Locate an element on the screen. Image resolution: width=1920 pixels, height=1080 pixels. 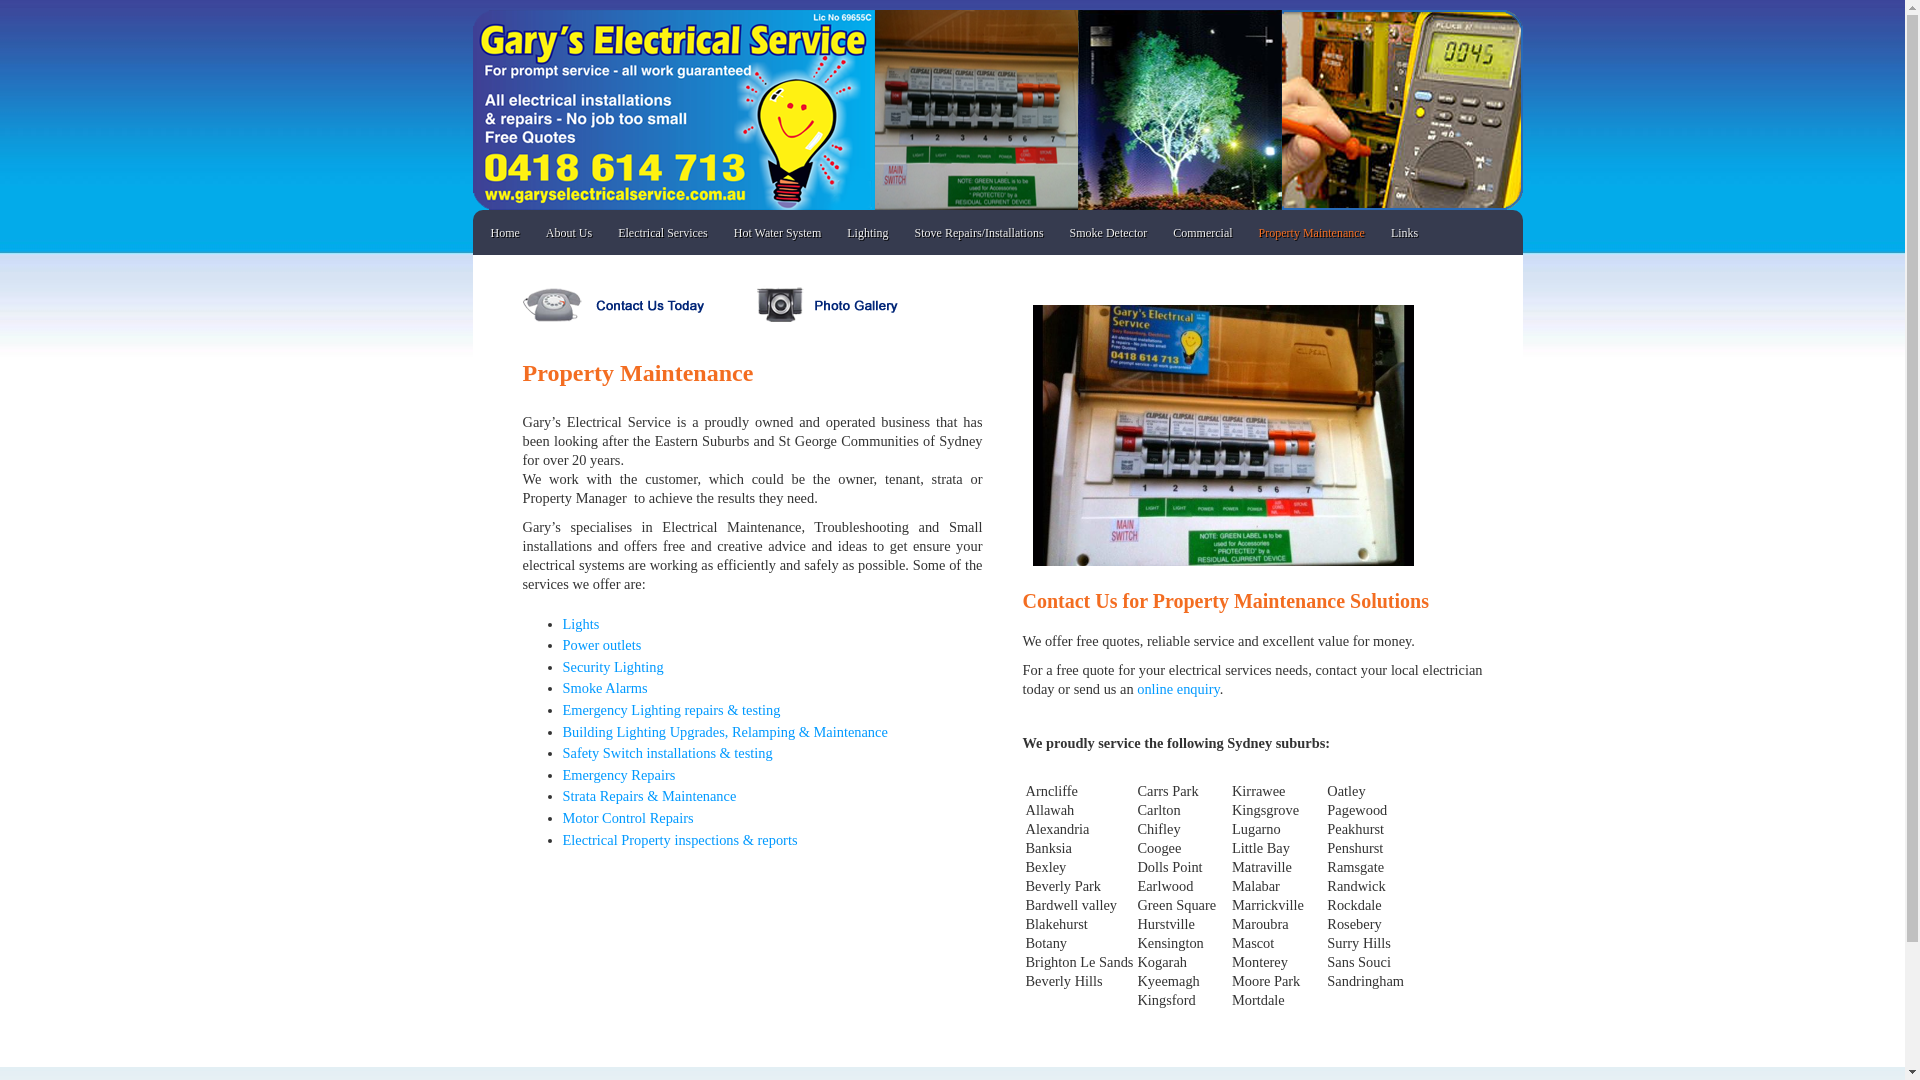
Hot Water System is located at coordinates (778, 234).